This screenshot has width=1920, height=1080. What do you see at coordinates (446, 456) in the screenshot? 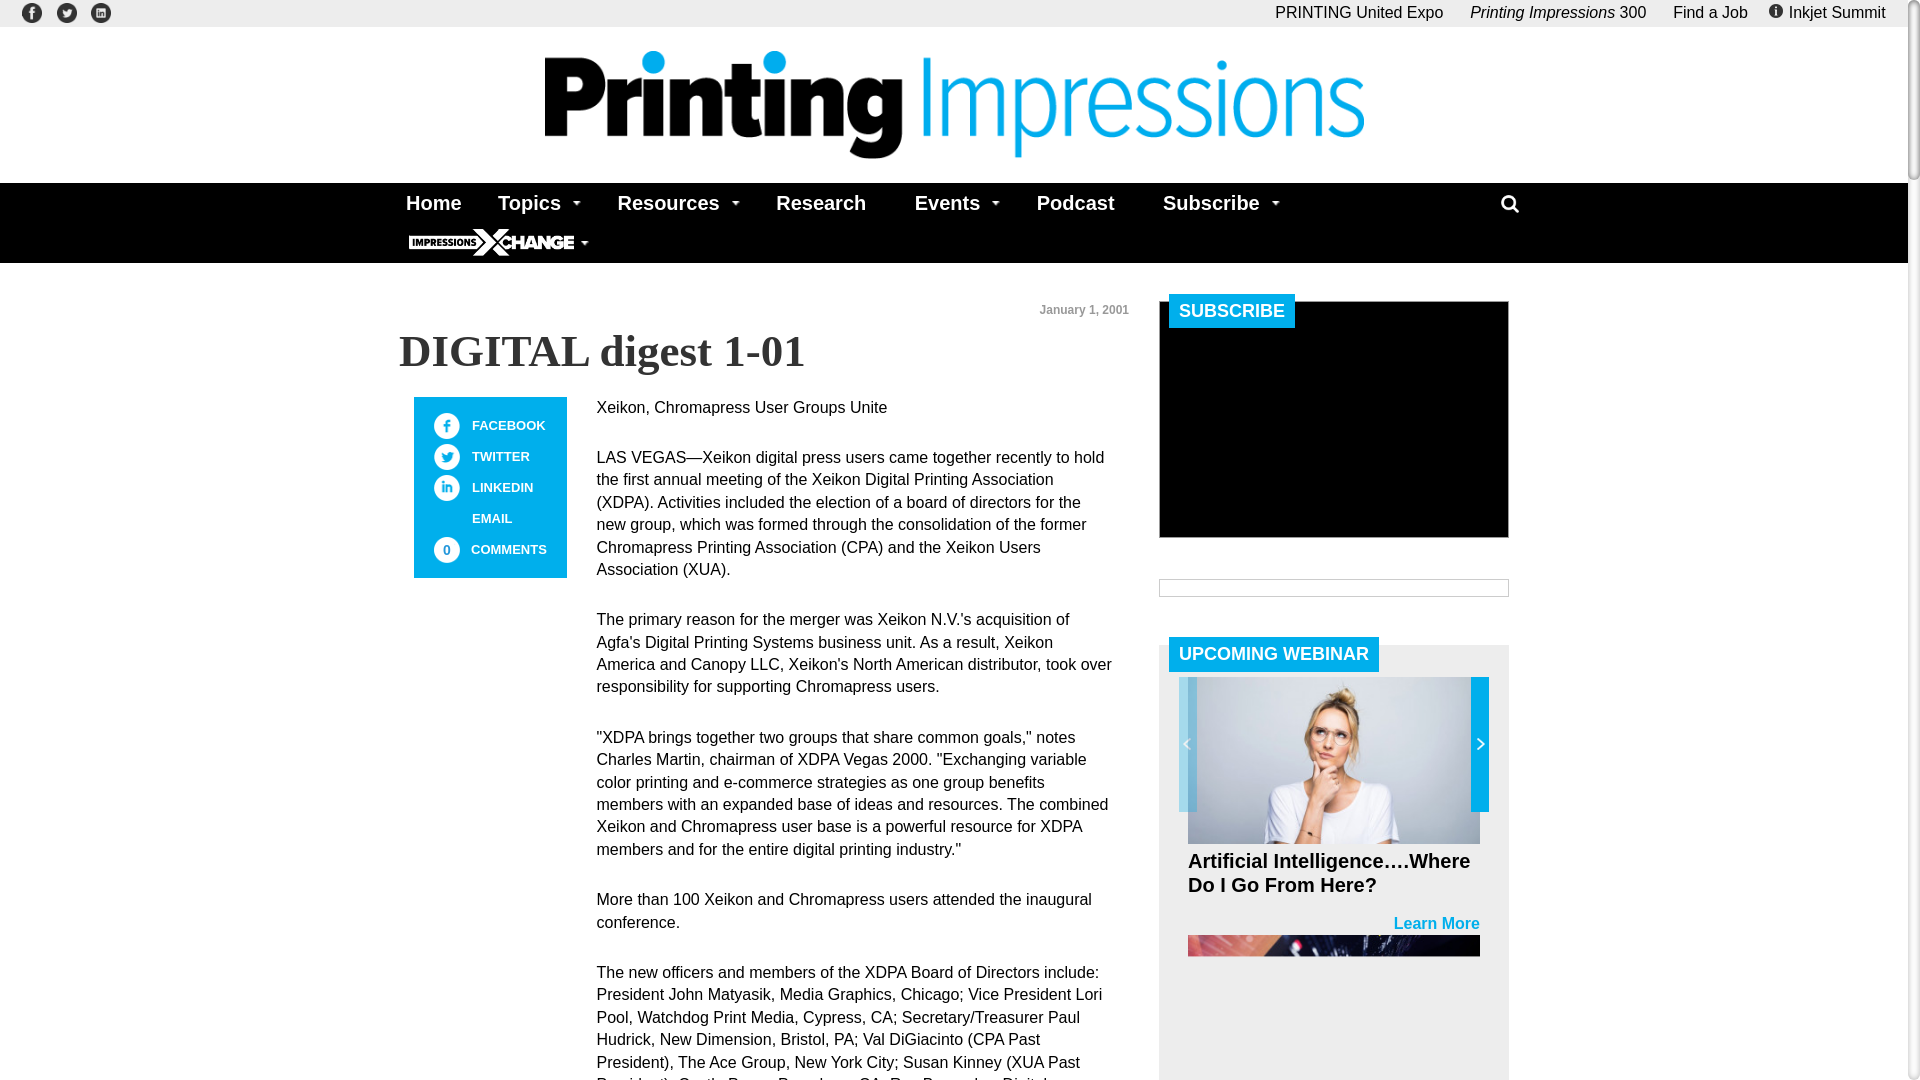
I see `Twitter` at bounding box center [446, 456].